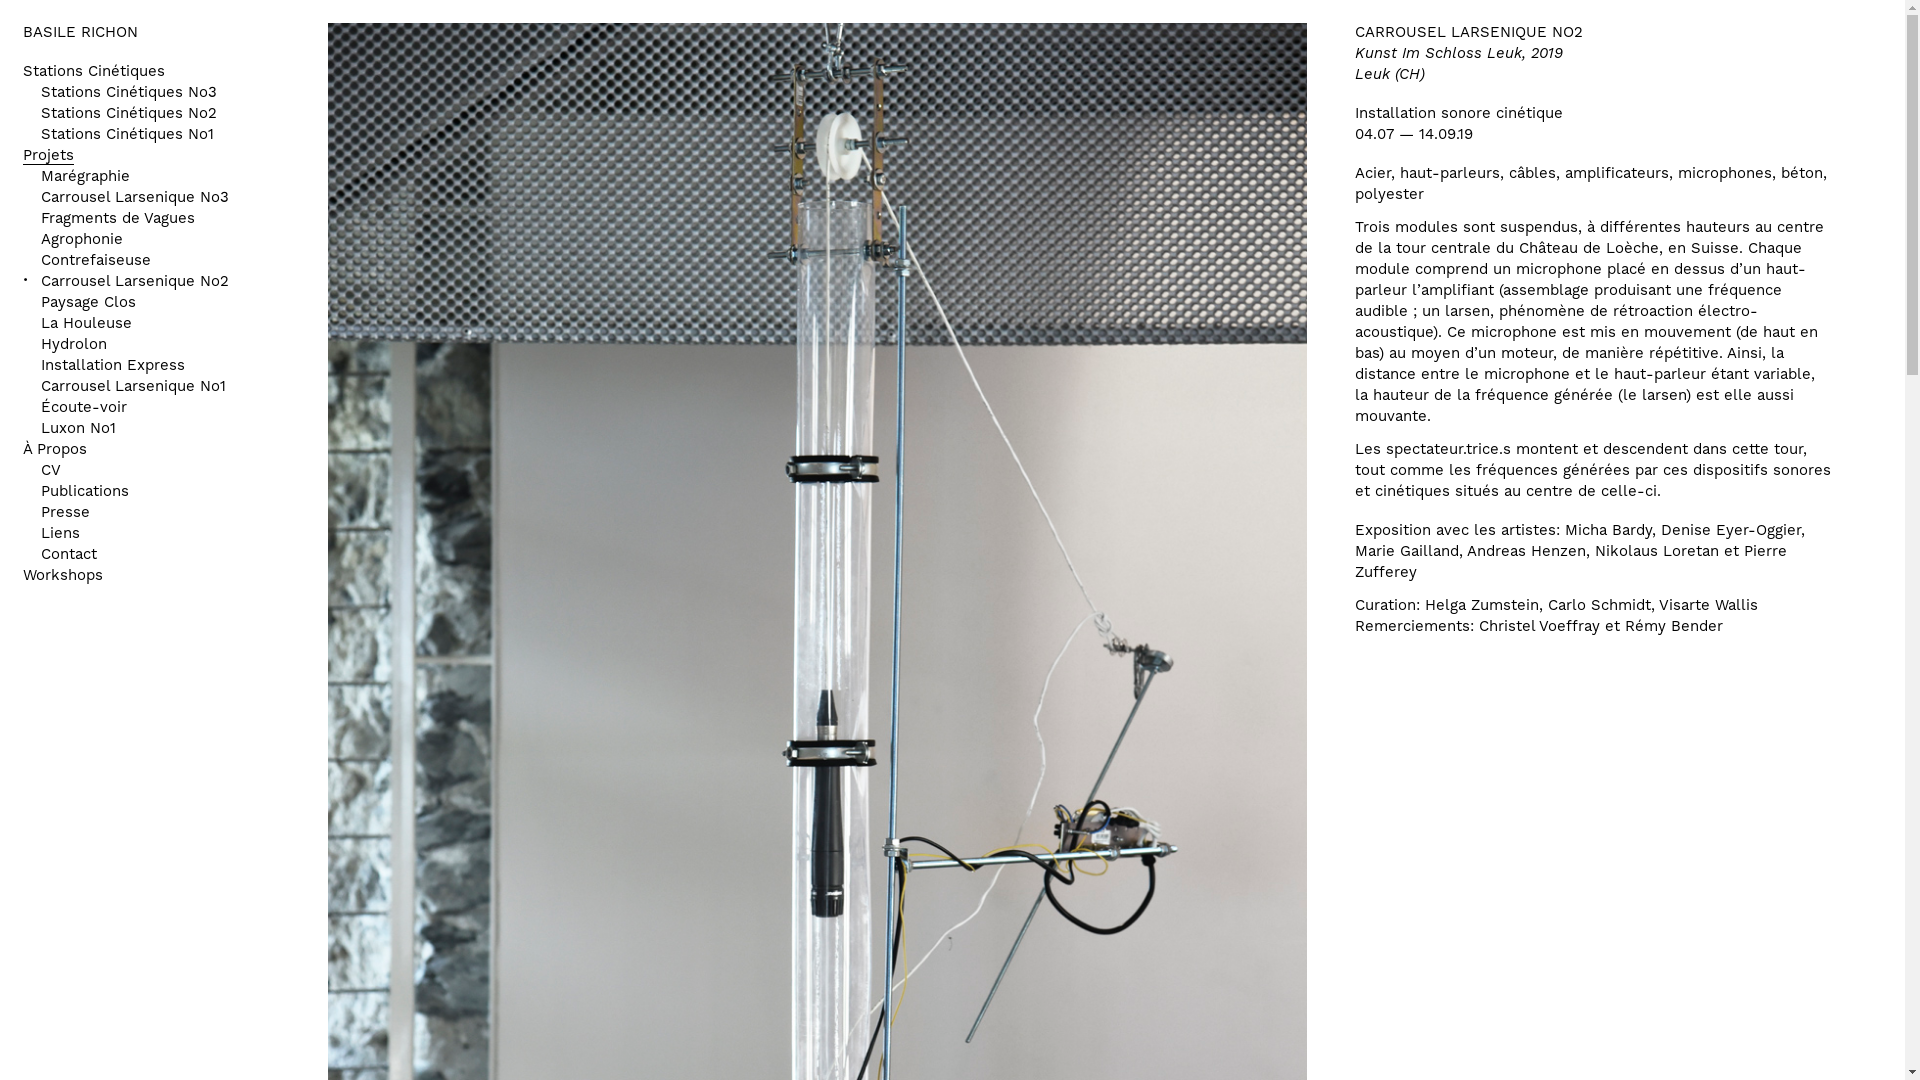  I want to click on Contact, so click(68, 554).